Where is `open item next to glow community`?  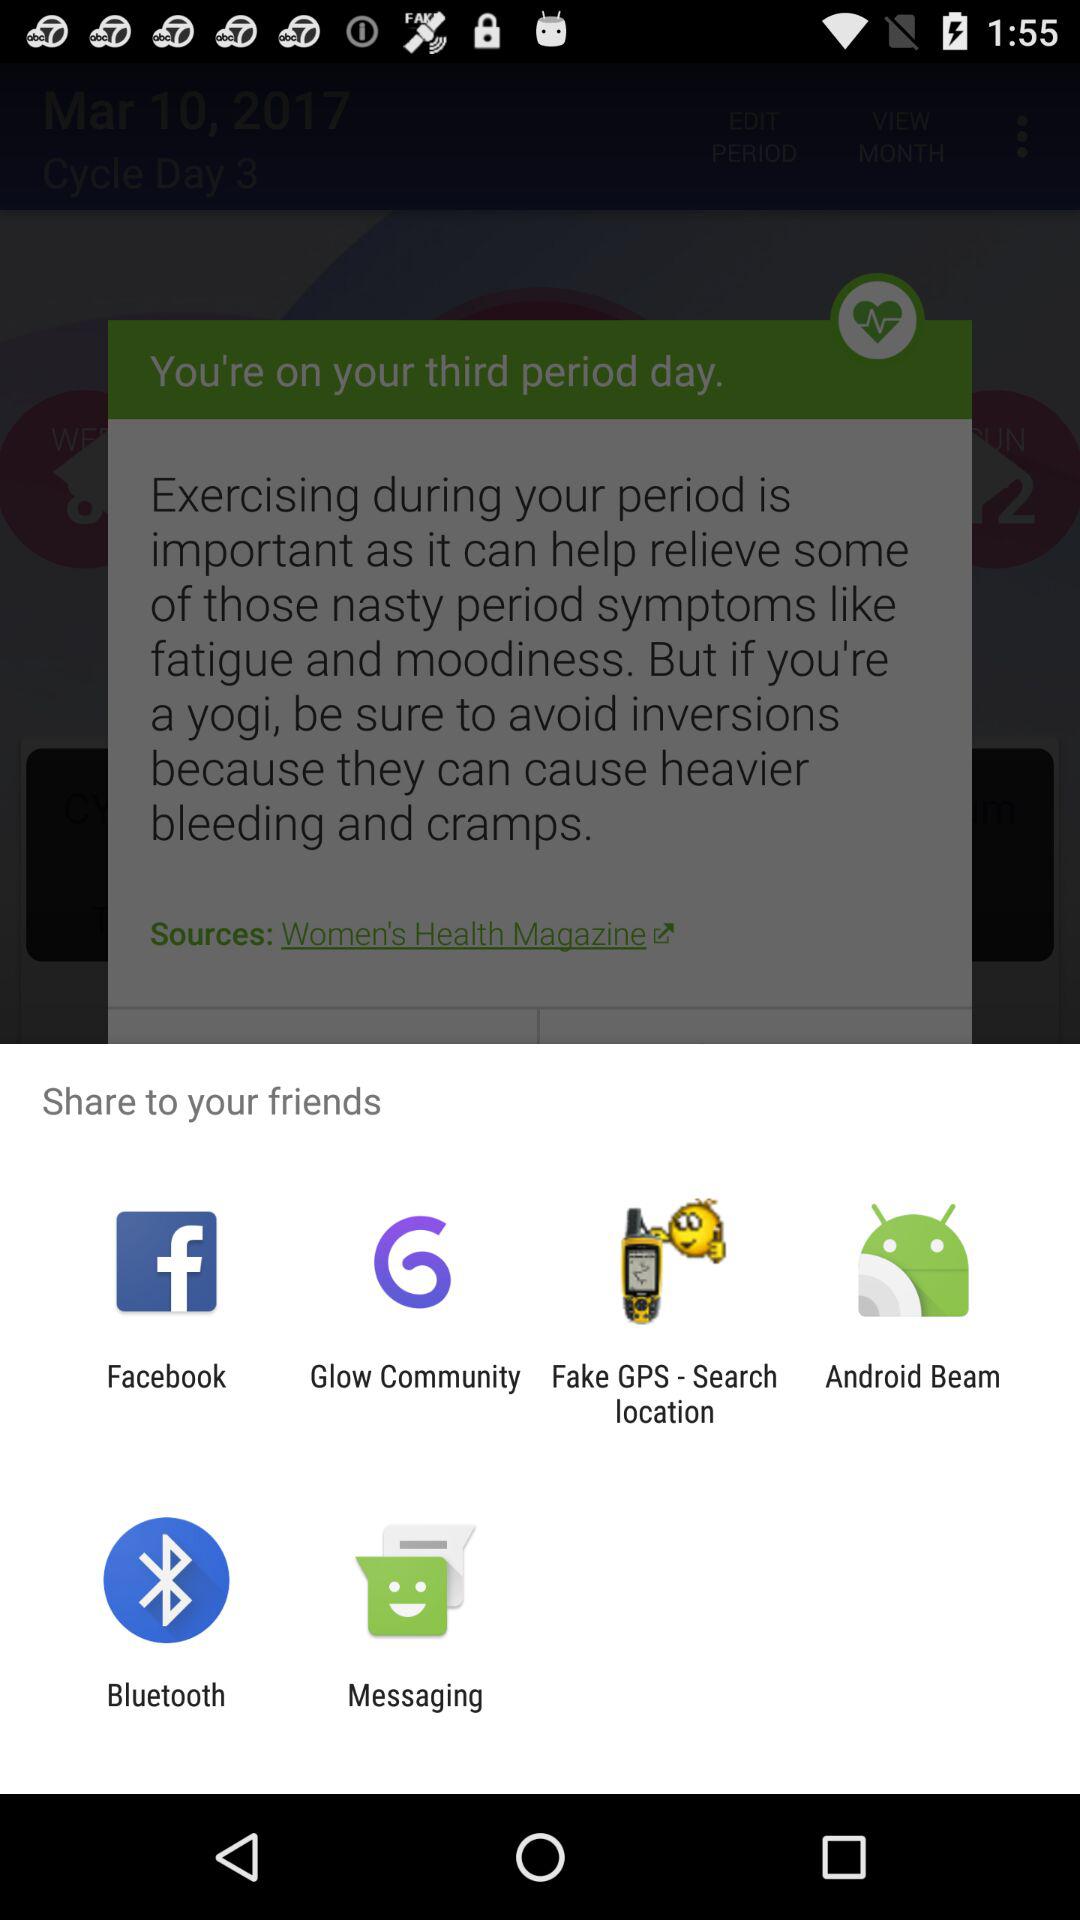 open item next to glow community is located at coordinates (664, 1393).